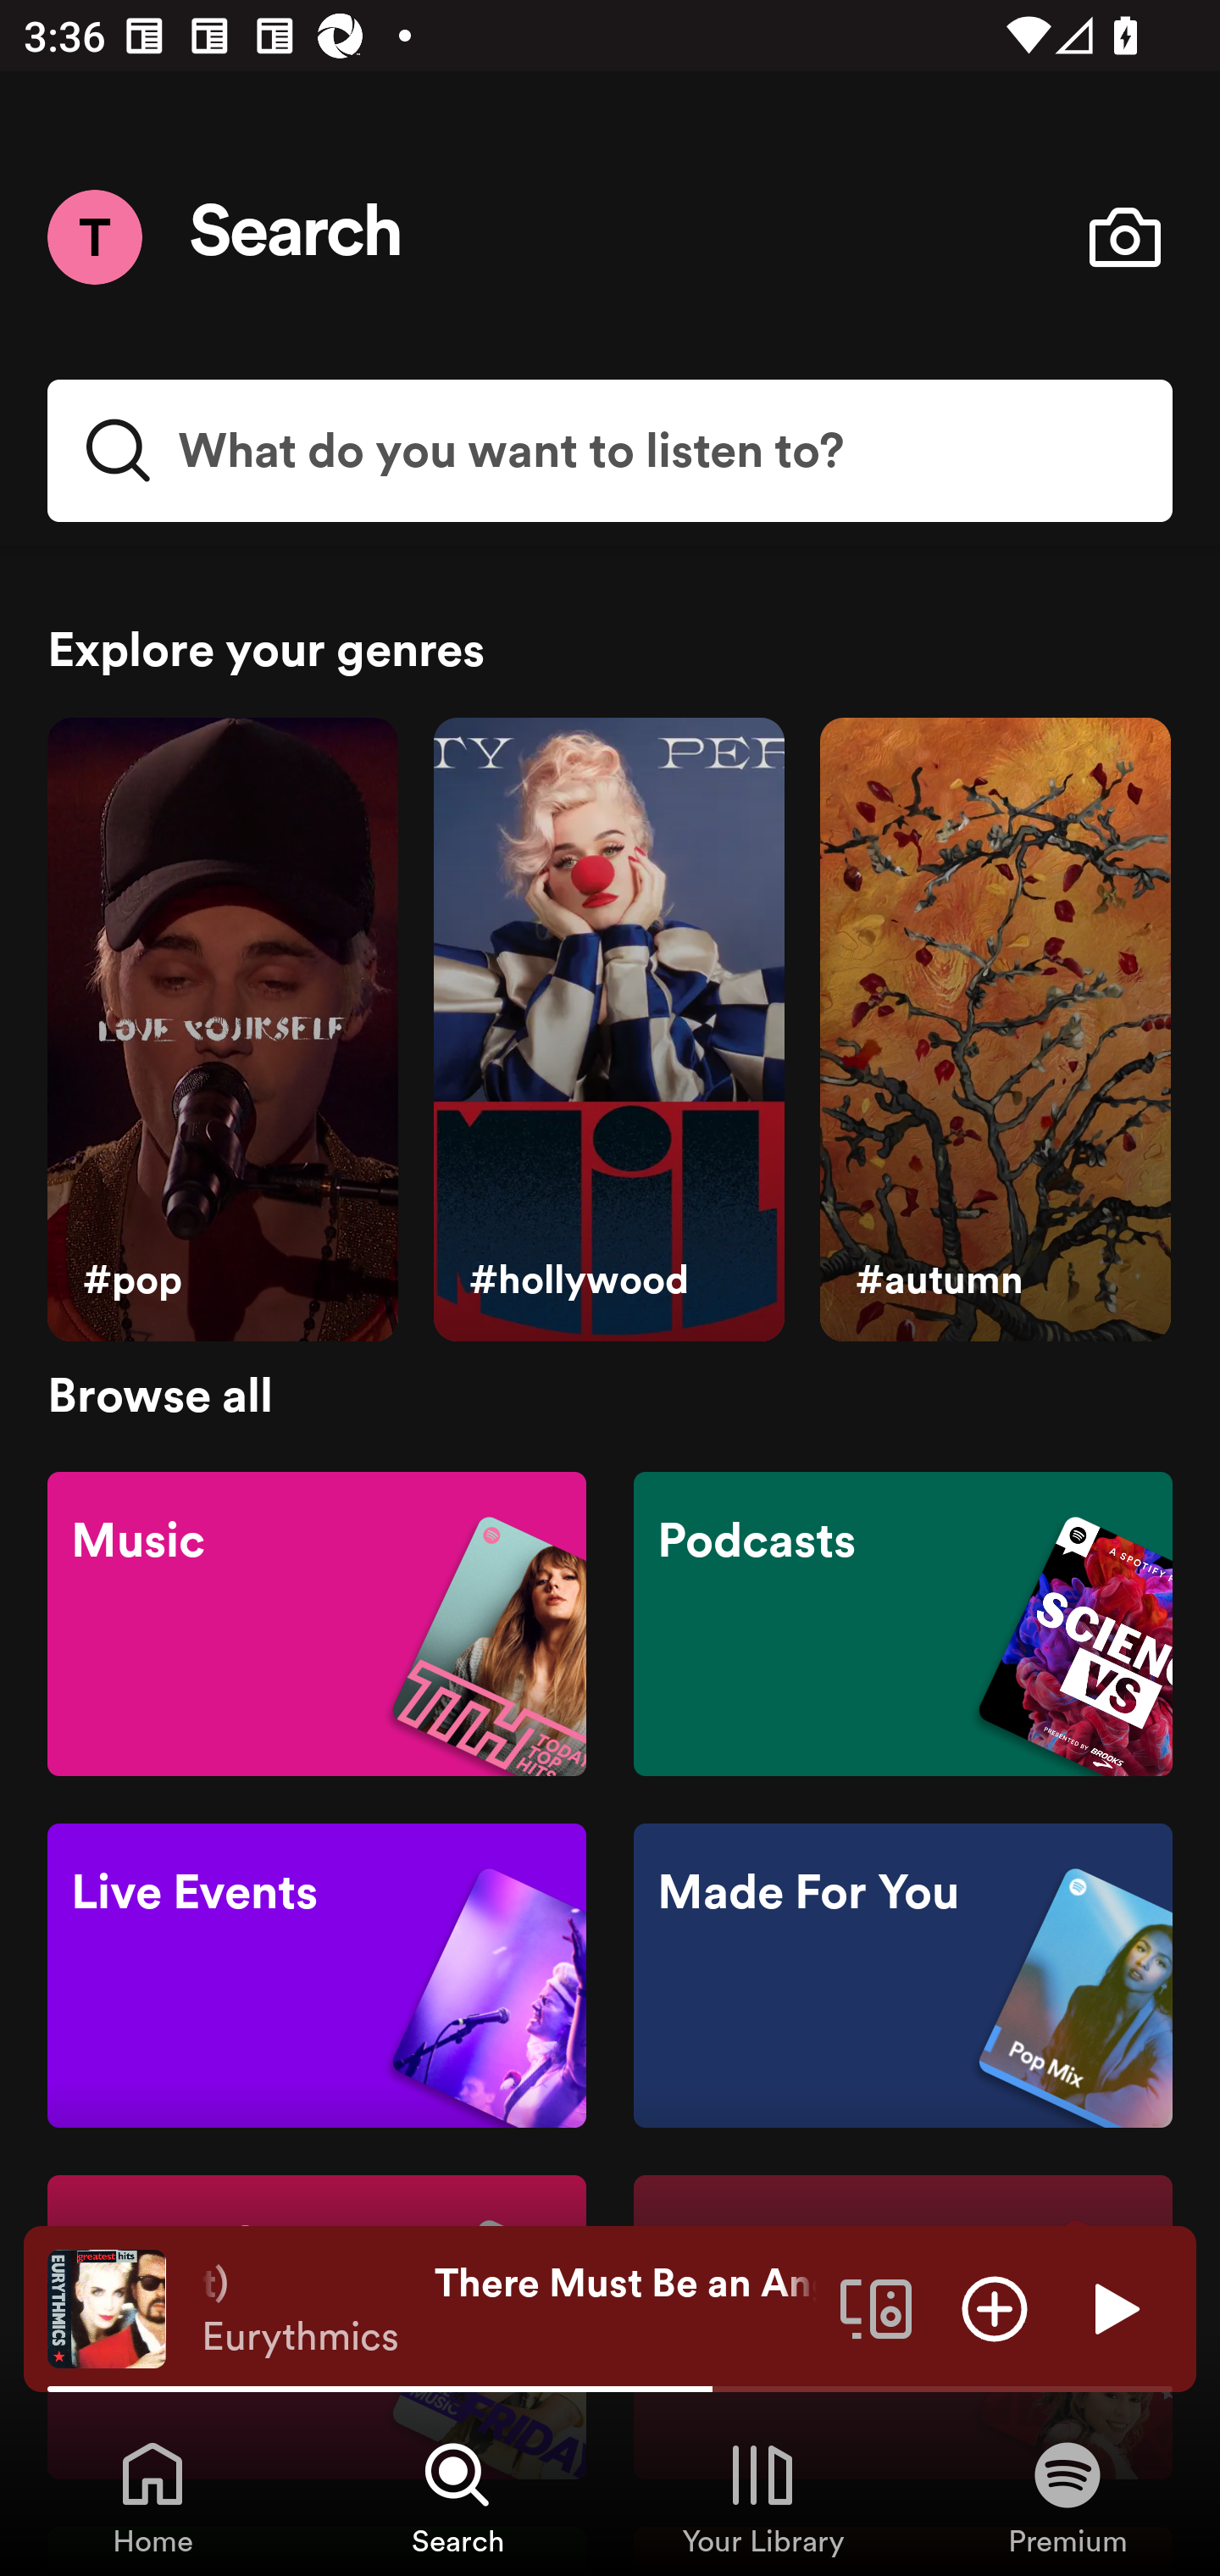 The image size is (1220, 2576). What do you see at coordinates (1113, 2307) in the screenshot?
I see `Play` at bounding box center [1113, 2307].